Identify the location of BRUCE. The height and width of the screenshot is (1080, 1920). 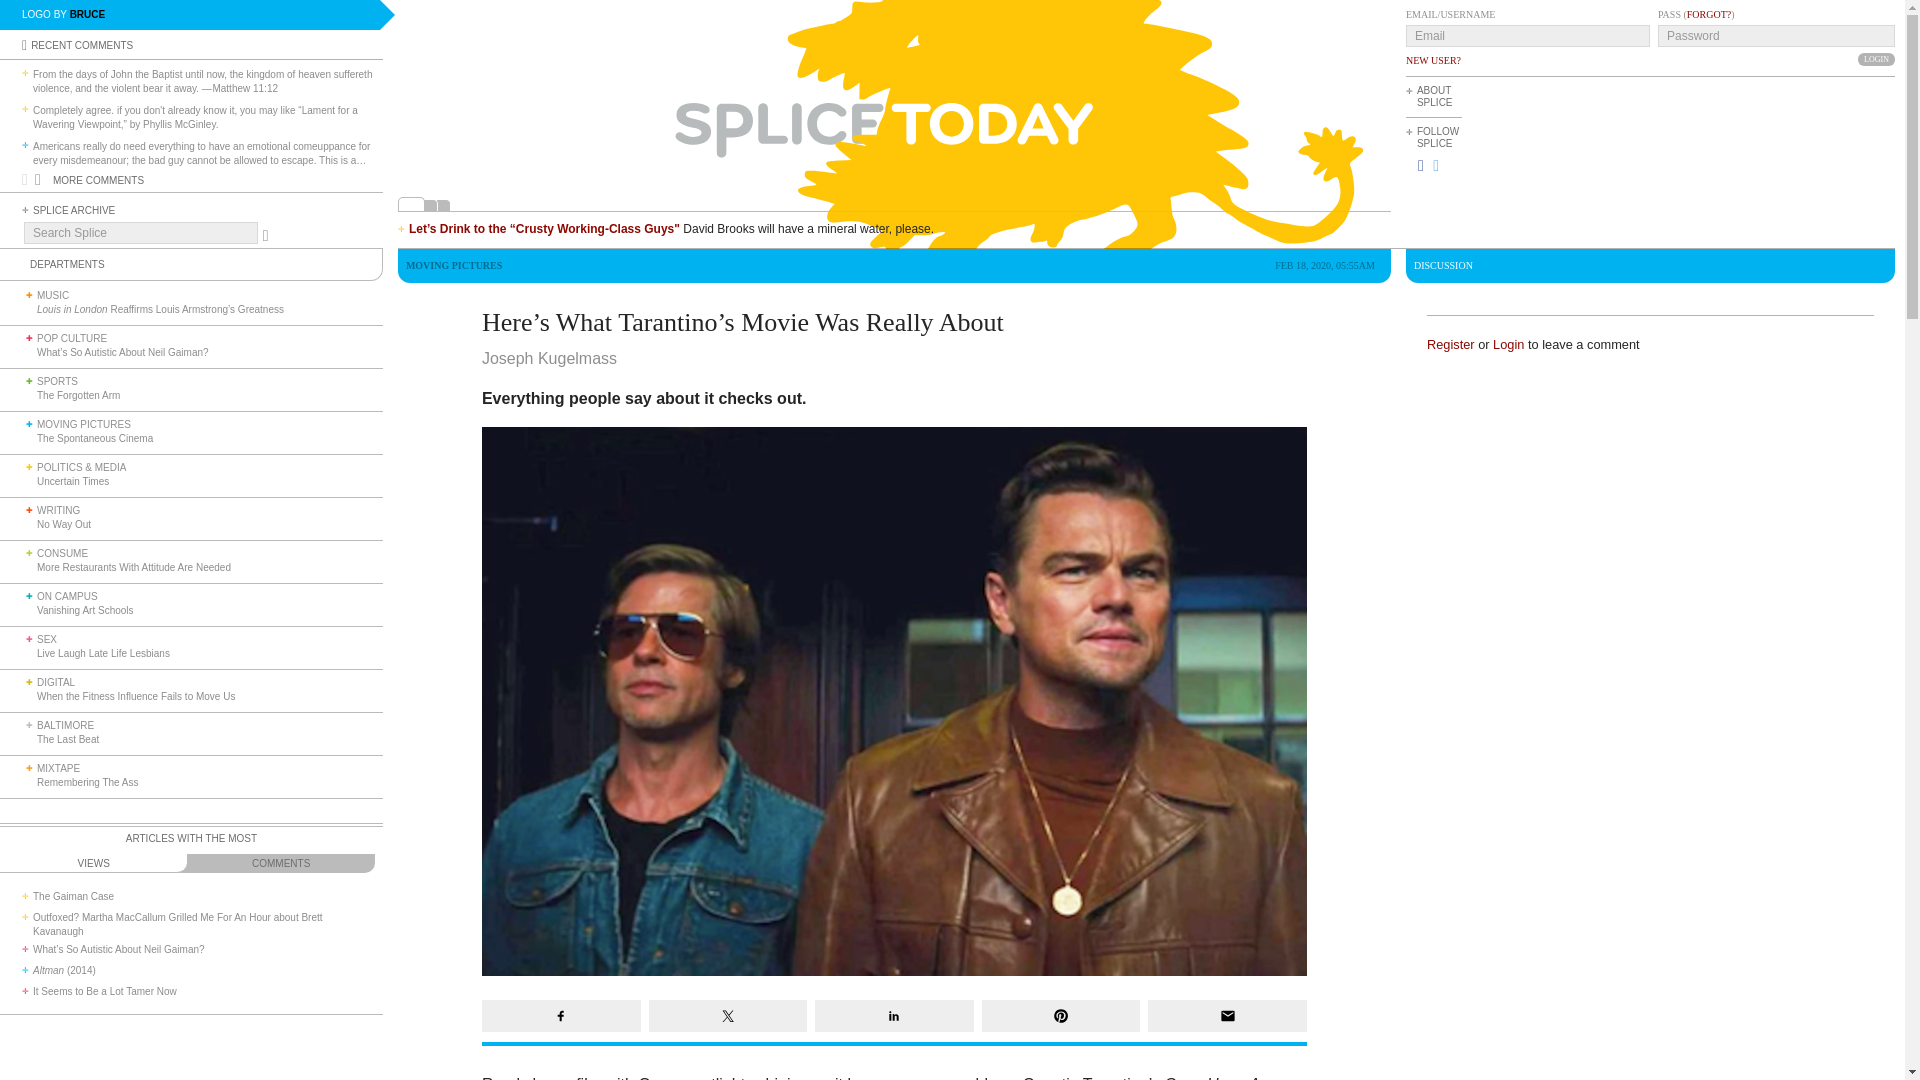
(87, 14).